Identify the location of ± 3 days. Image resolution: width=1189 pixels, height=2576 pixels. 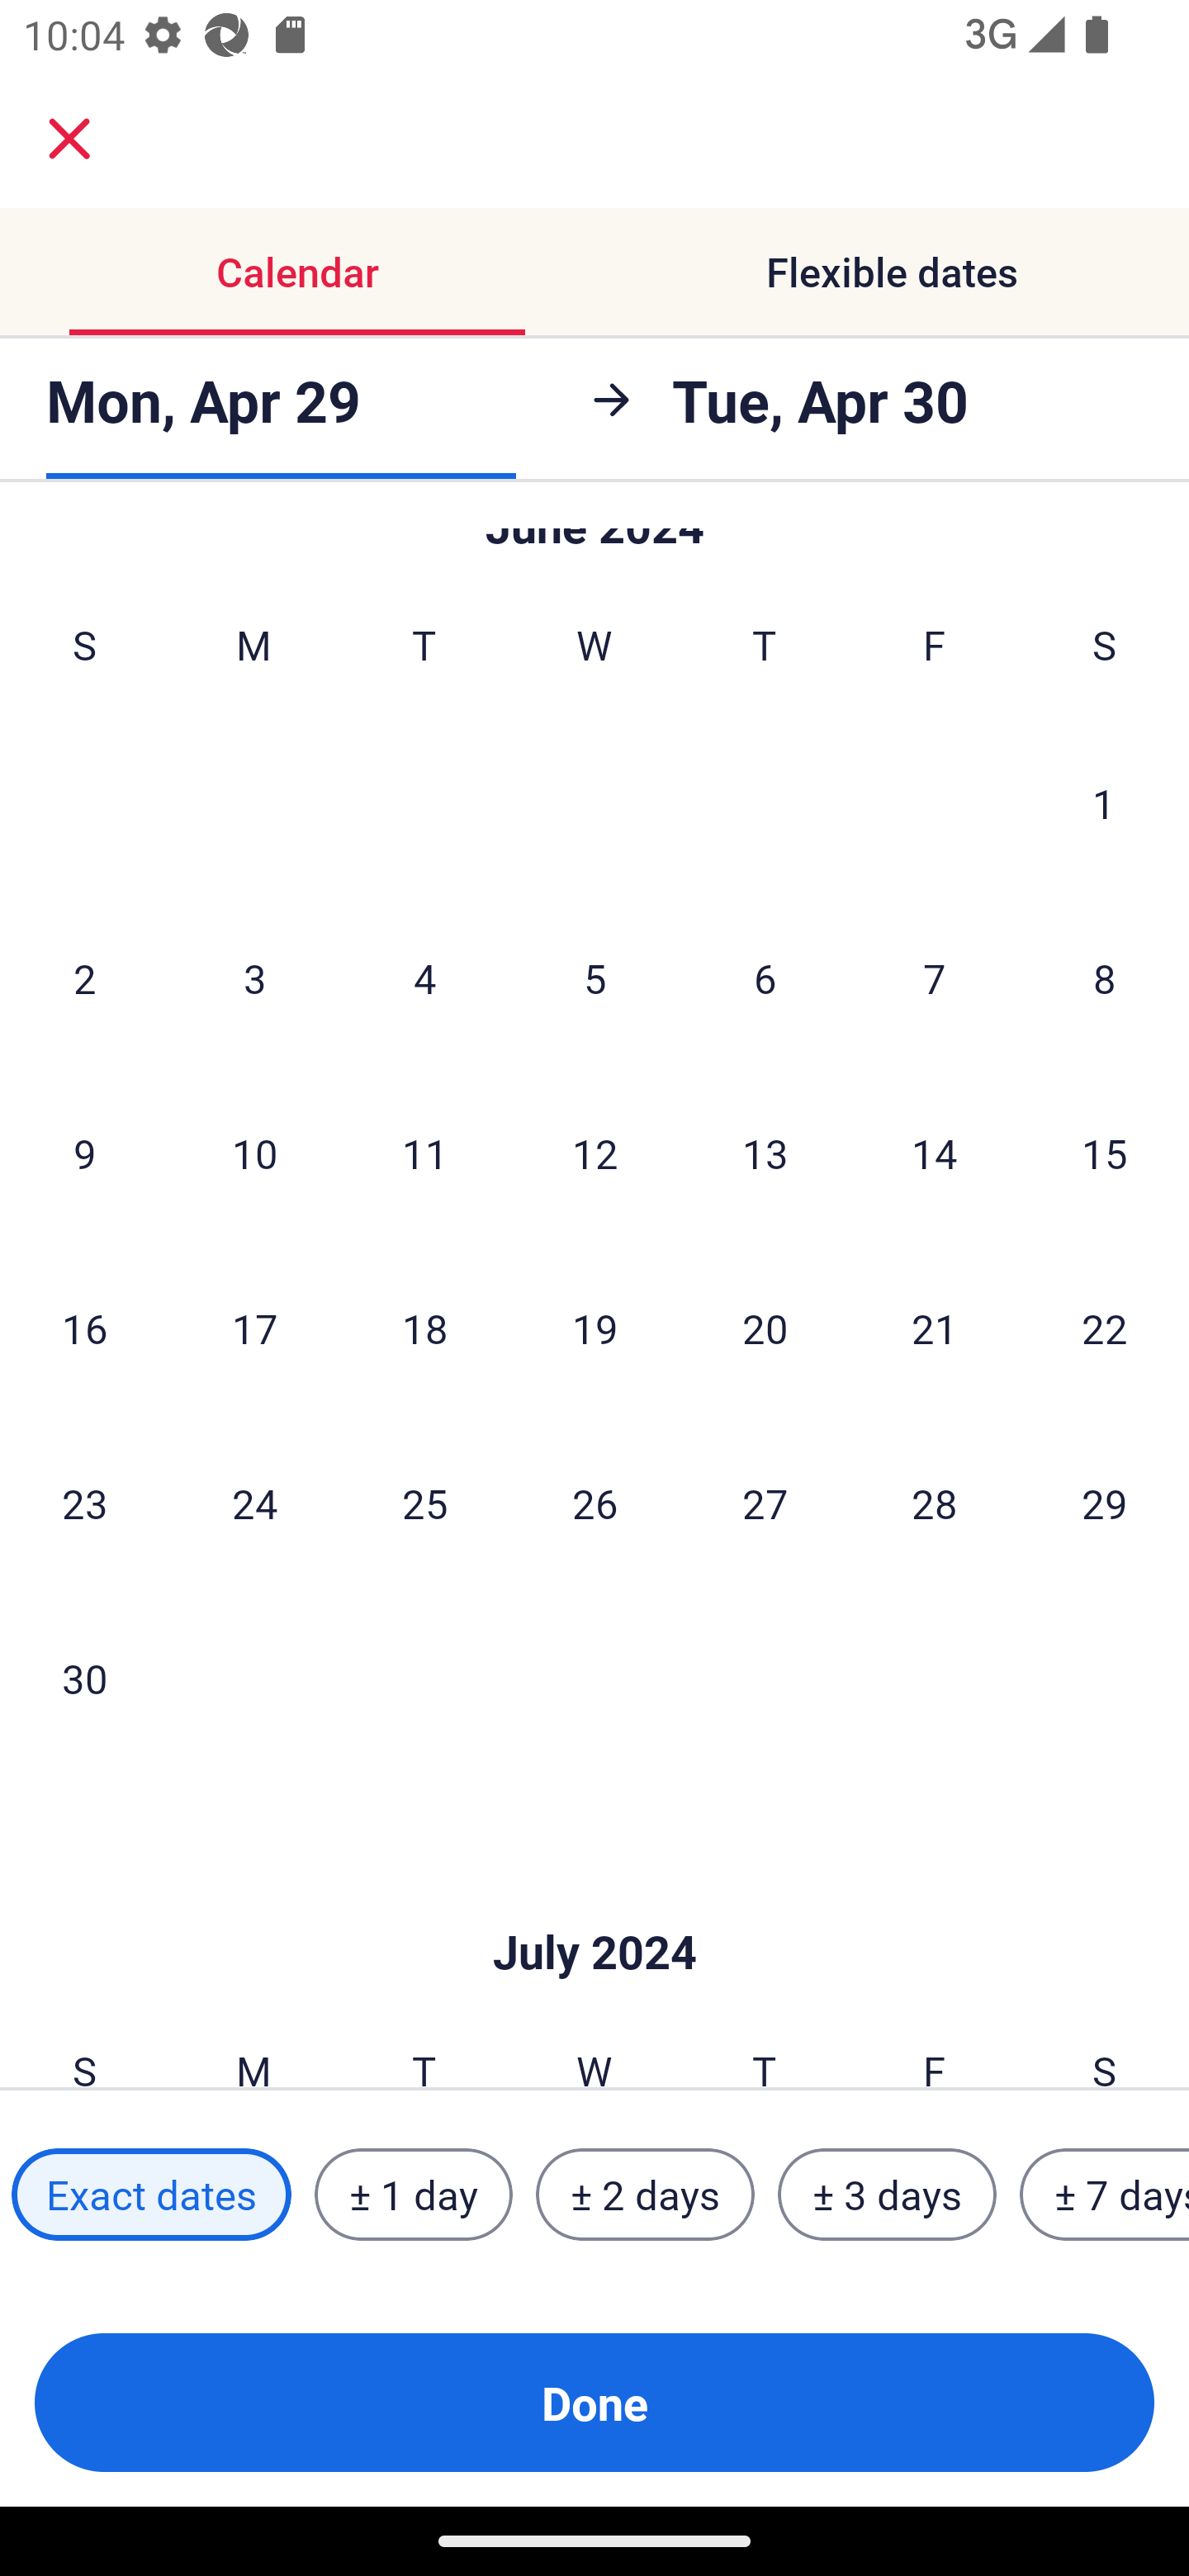
(887, 2195).